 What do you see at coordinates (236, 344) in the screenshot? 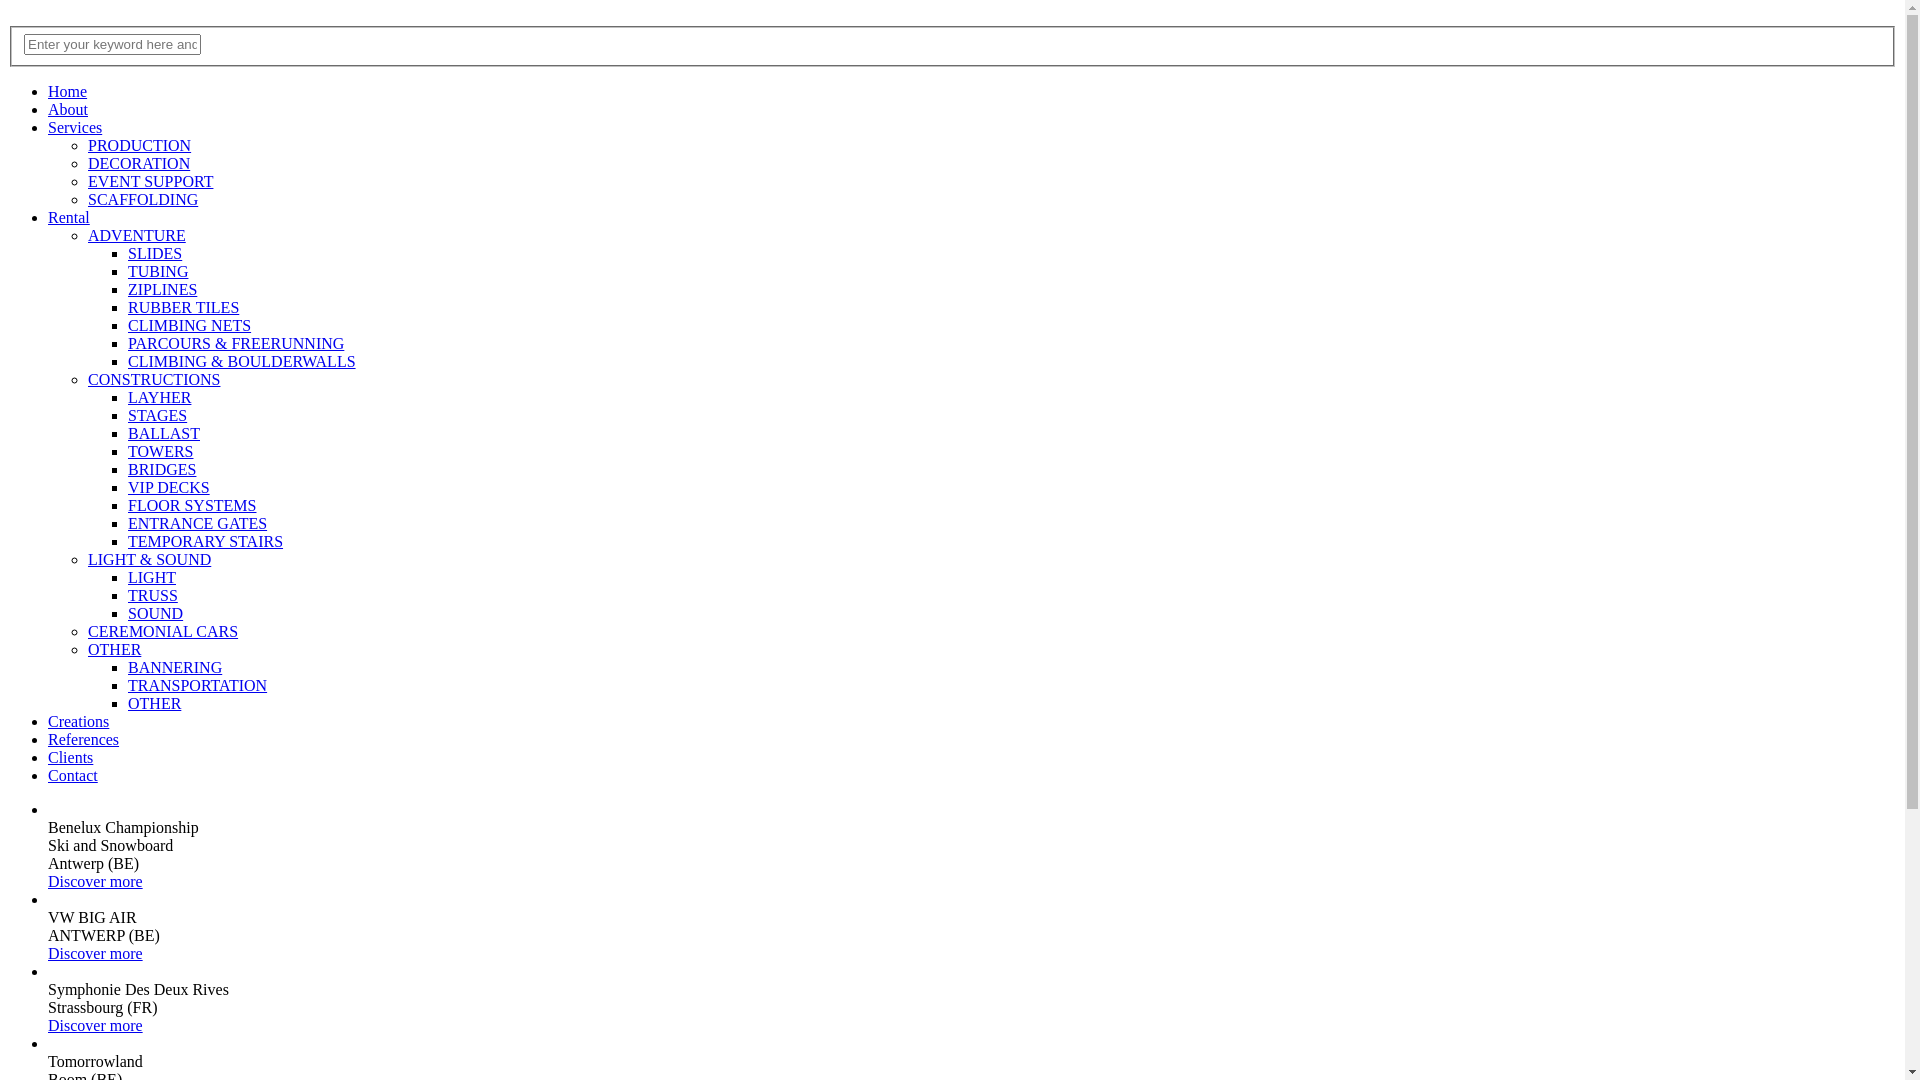
I see `PARCOURS & FREERUNNING` at bounding box center [236, 344].